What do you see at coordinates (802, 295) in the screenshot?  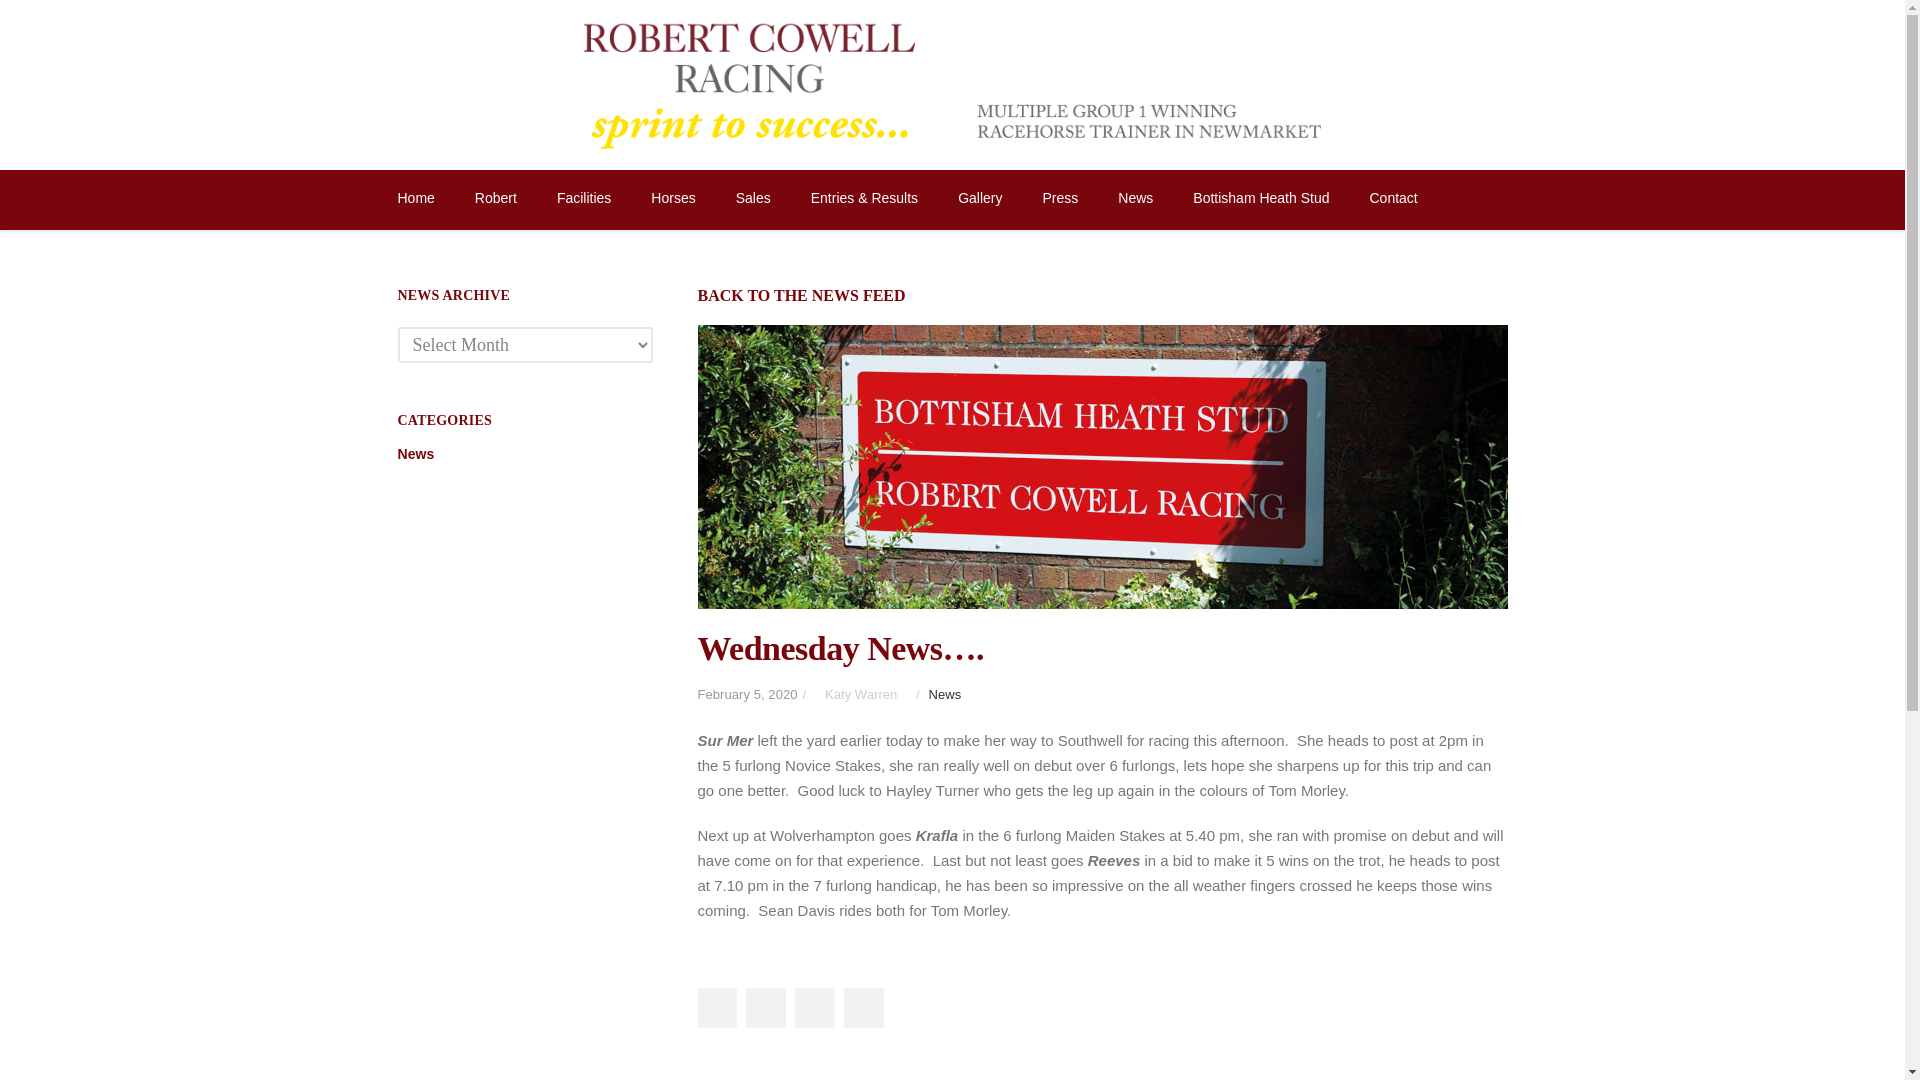 I see `BACK TO THE NEWS FEED` at bounding box center [802, 295].